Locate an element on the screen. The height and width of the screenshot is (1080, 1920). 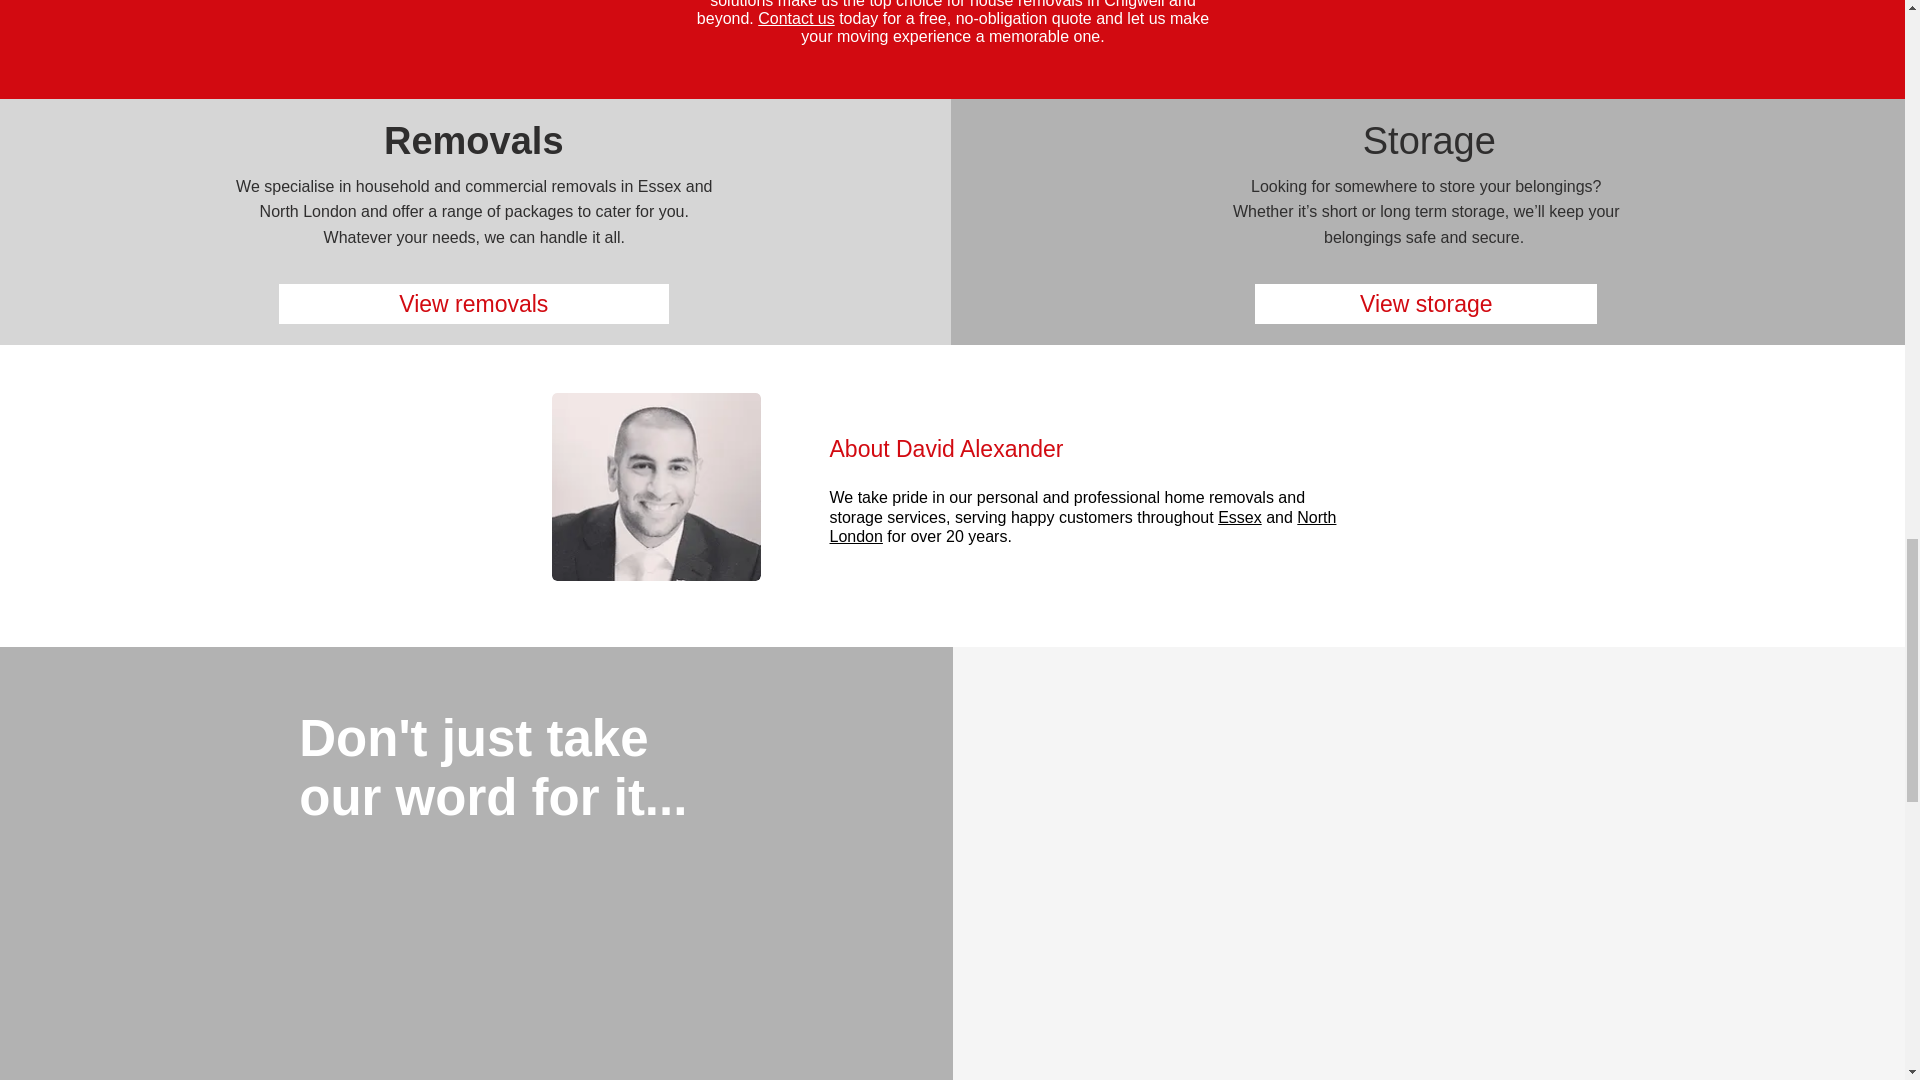
View storage is located at coordinates (1426, 304).